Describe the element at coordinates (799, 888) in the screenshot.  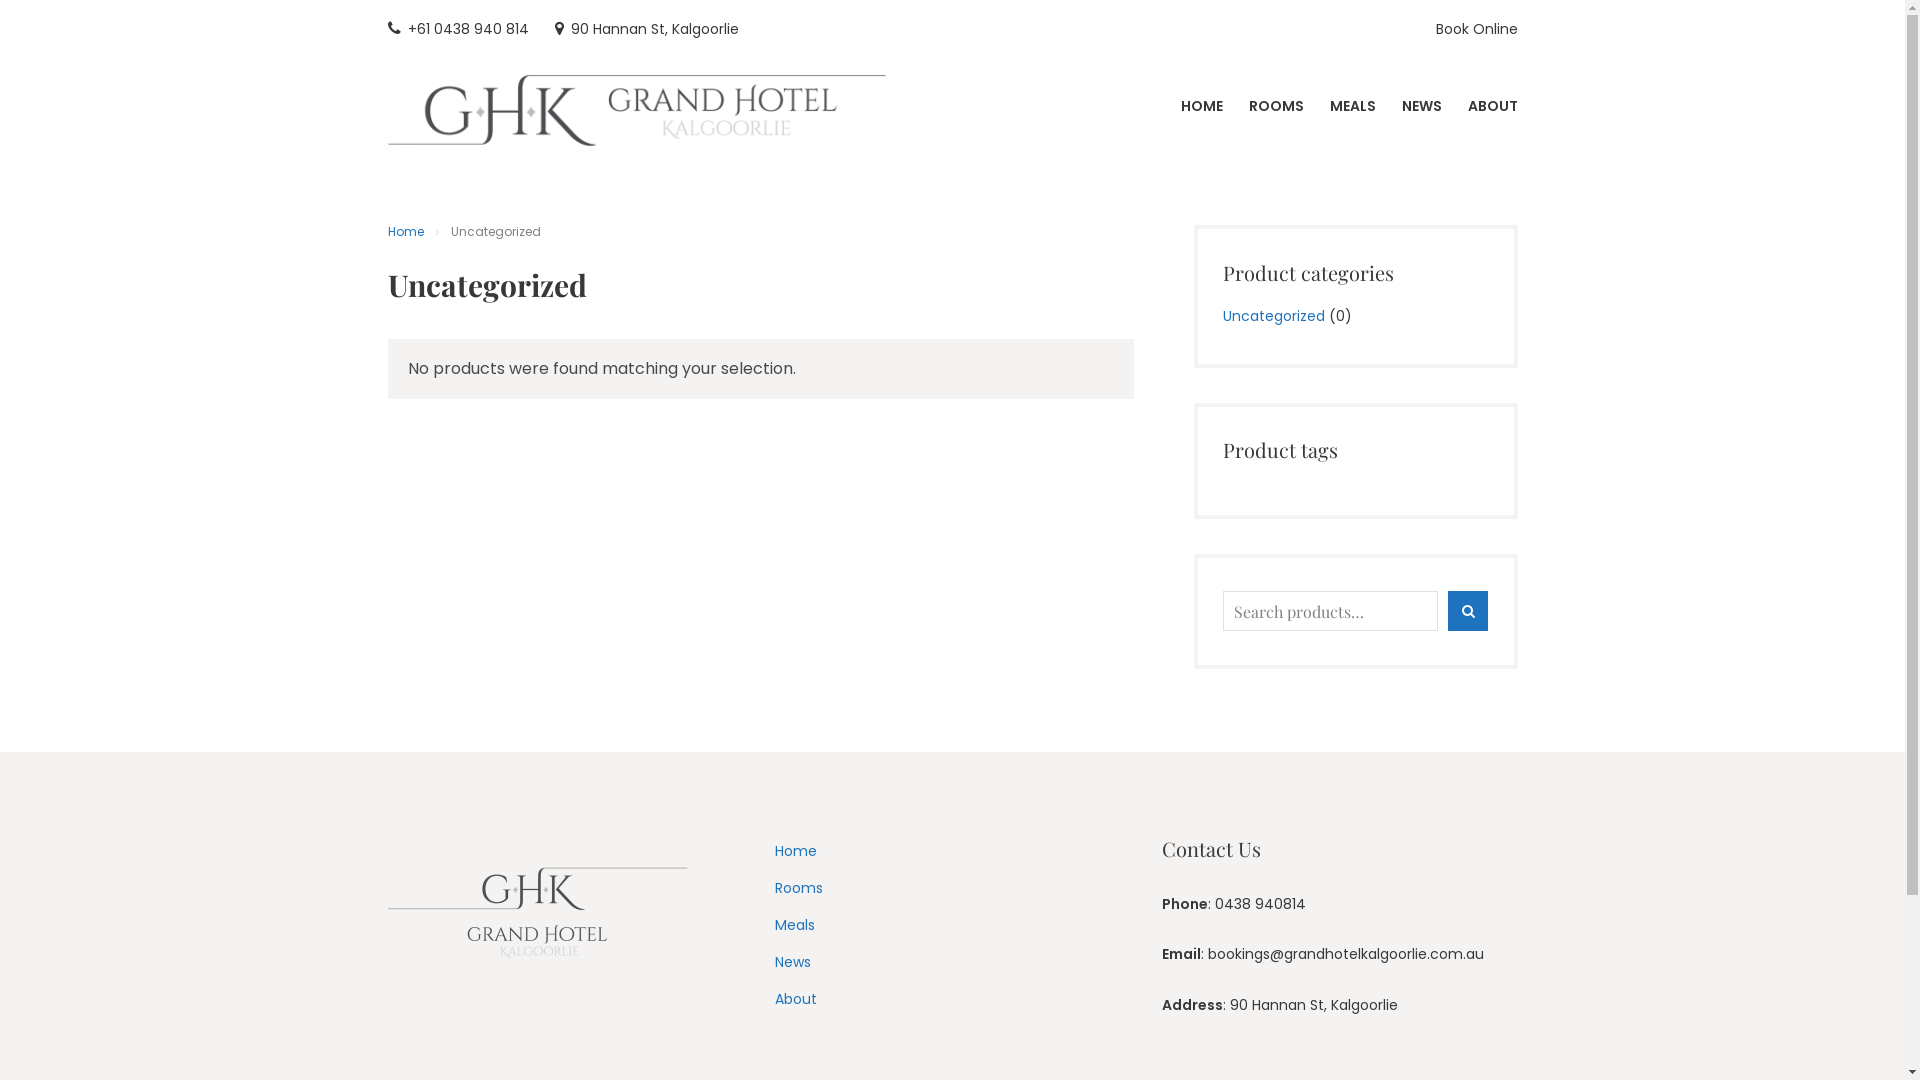
I see `Rooms` at that location.